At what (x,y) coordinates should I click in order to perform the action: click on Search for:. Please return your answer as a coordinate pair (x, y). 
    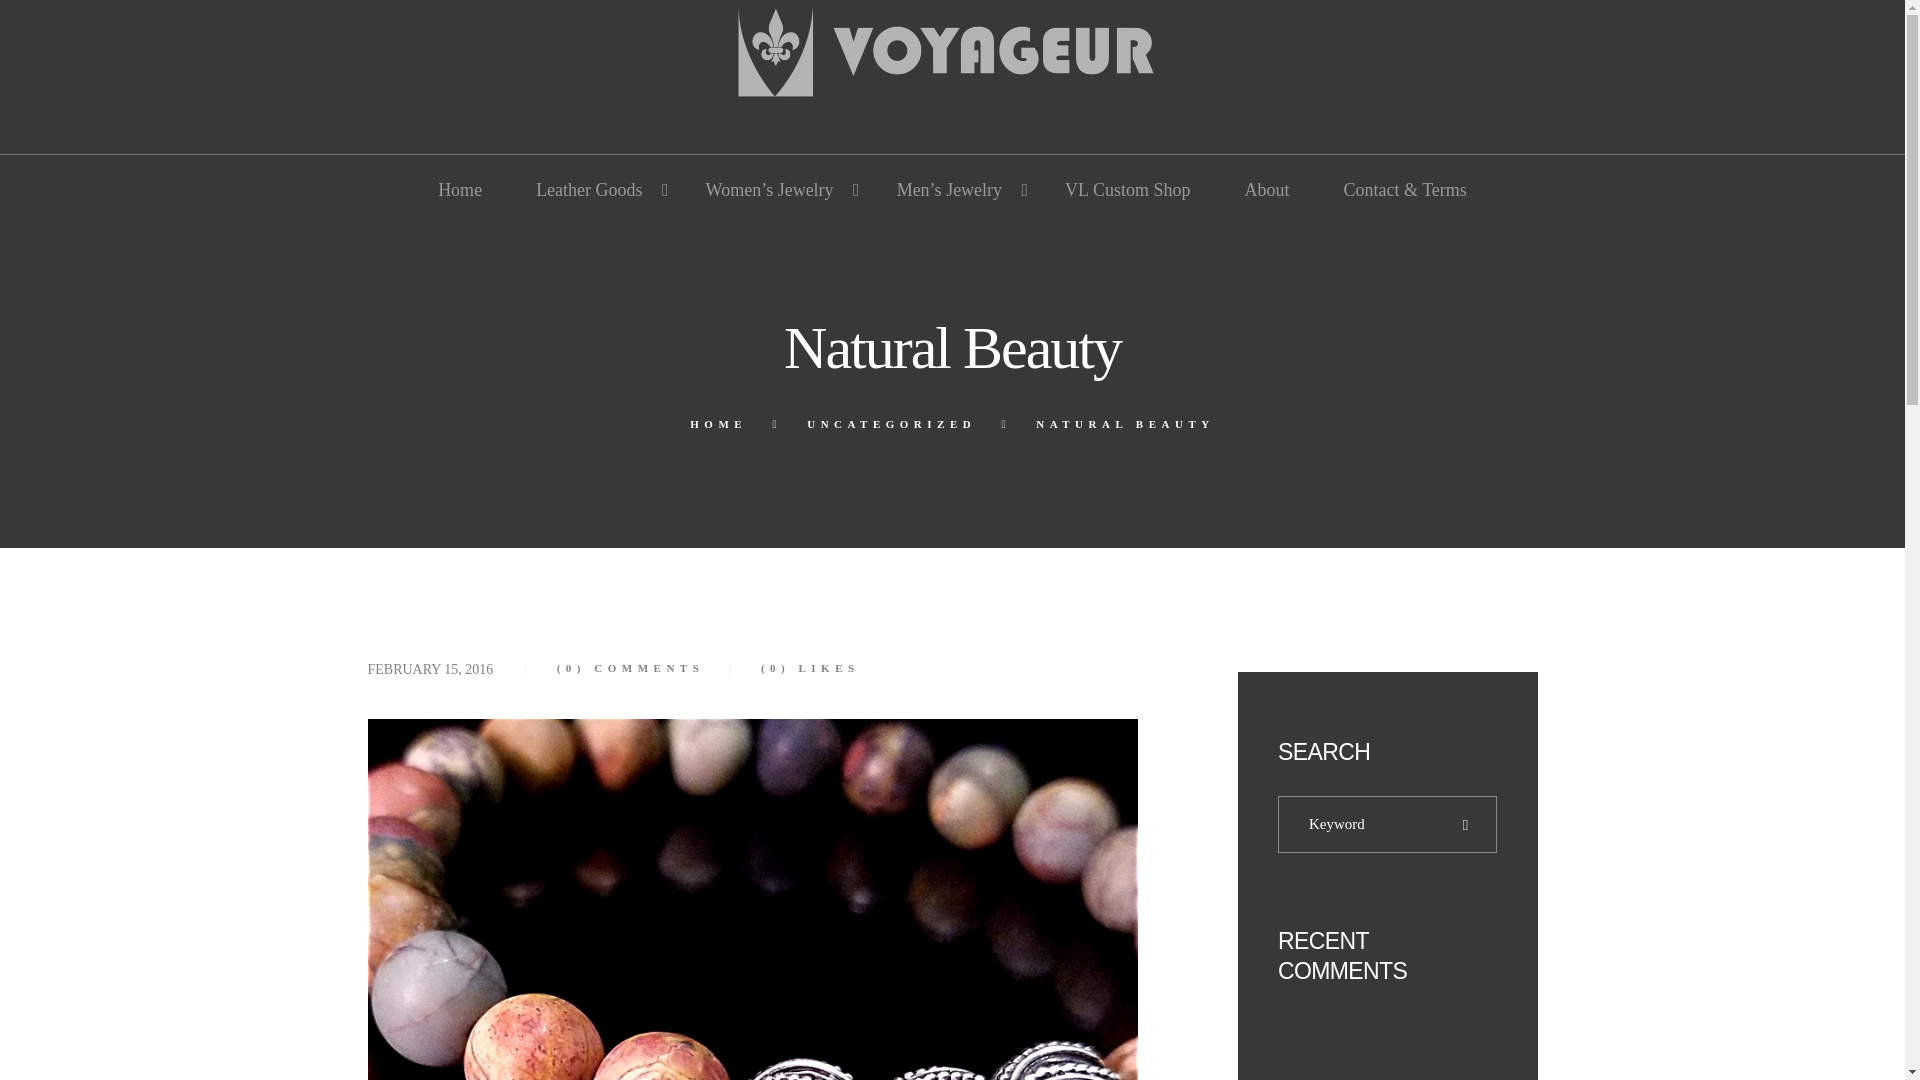
    Looking at the image, I should click on (1386, 825).